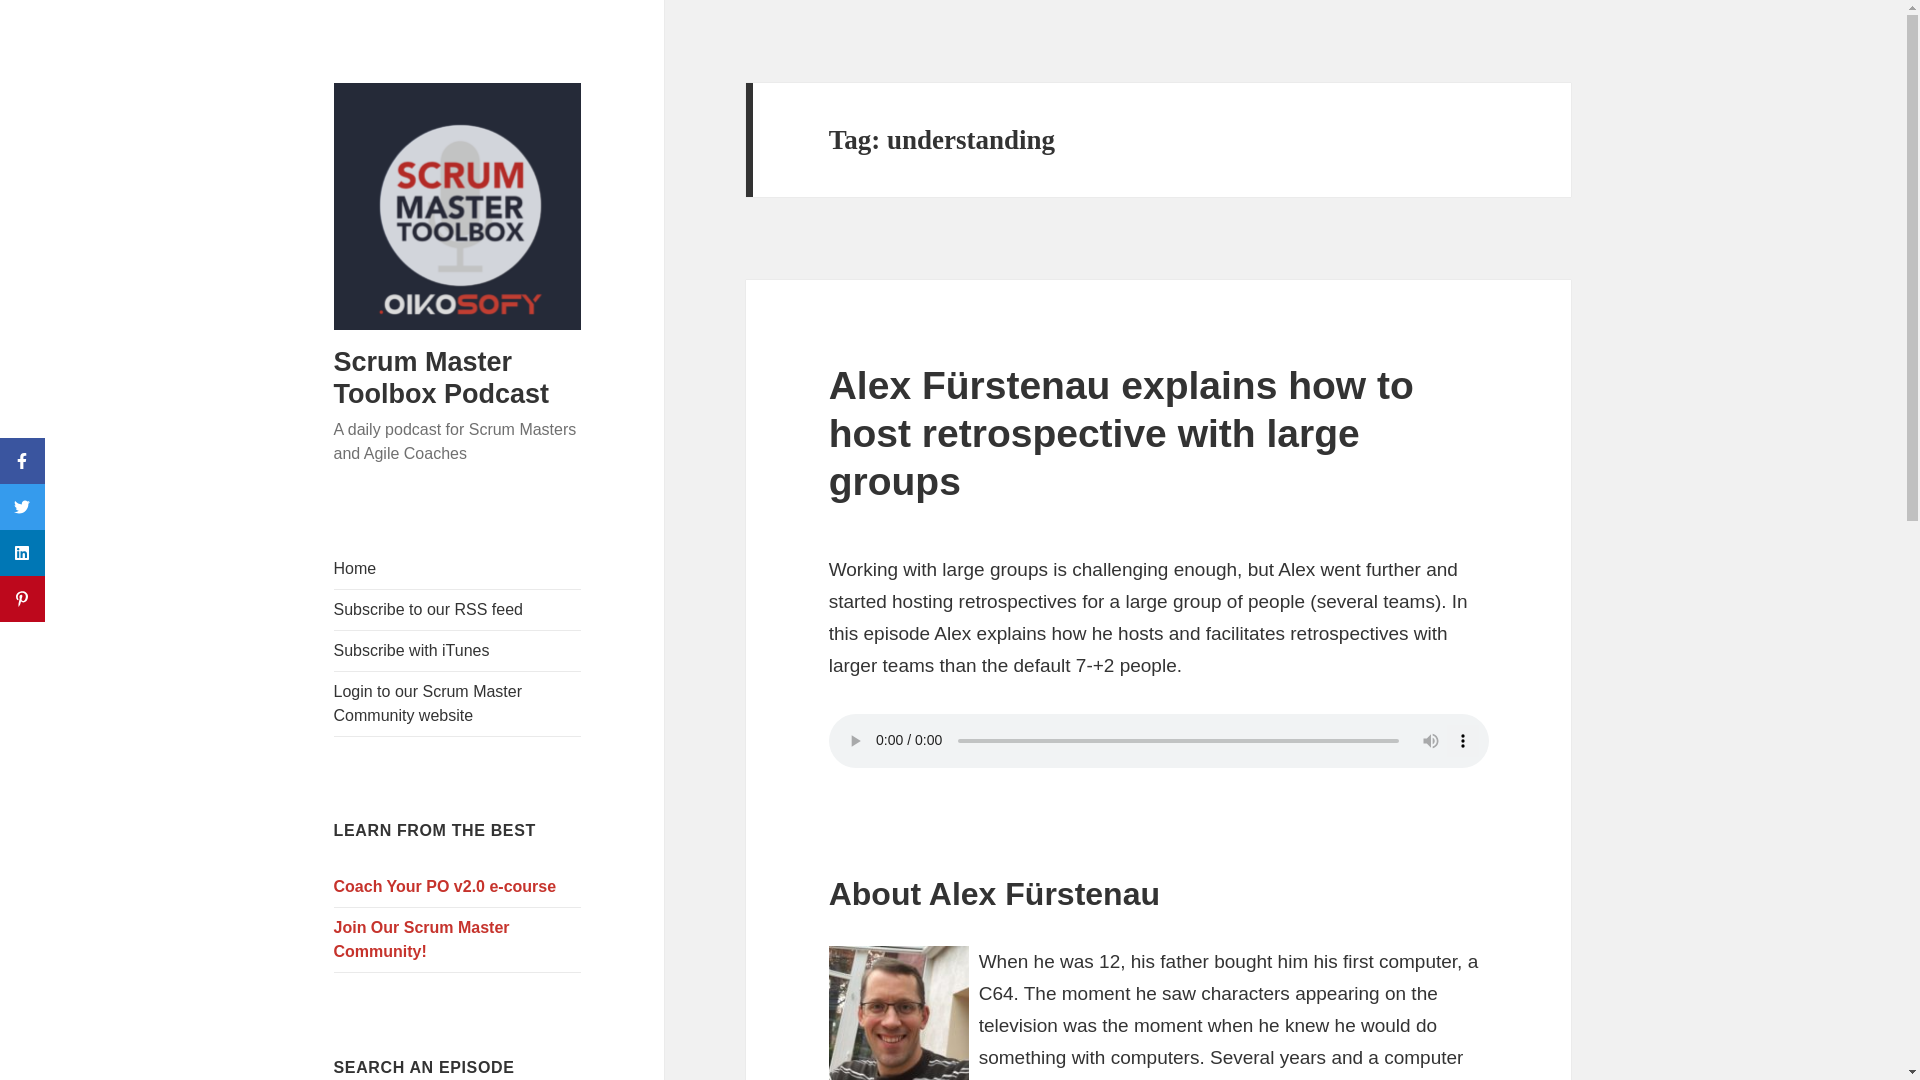 The width and height of the screenshot is (1920, 1080). What do you see at coordinates (458, 940) in the screenshot?
I see `Join Our Scrum Master Community!` at bounding box center [458, 940].